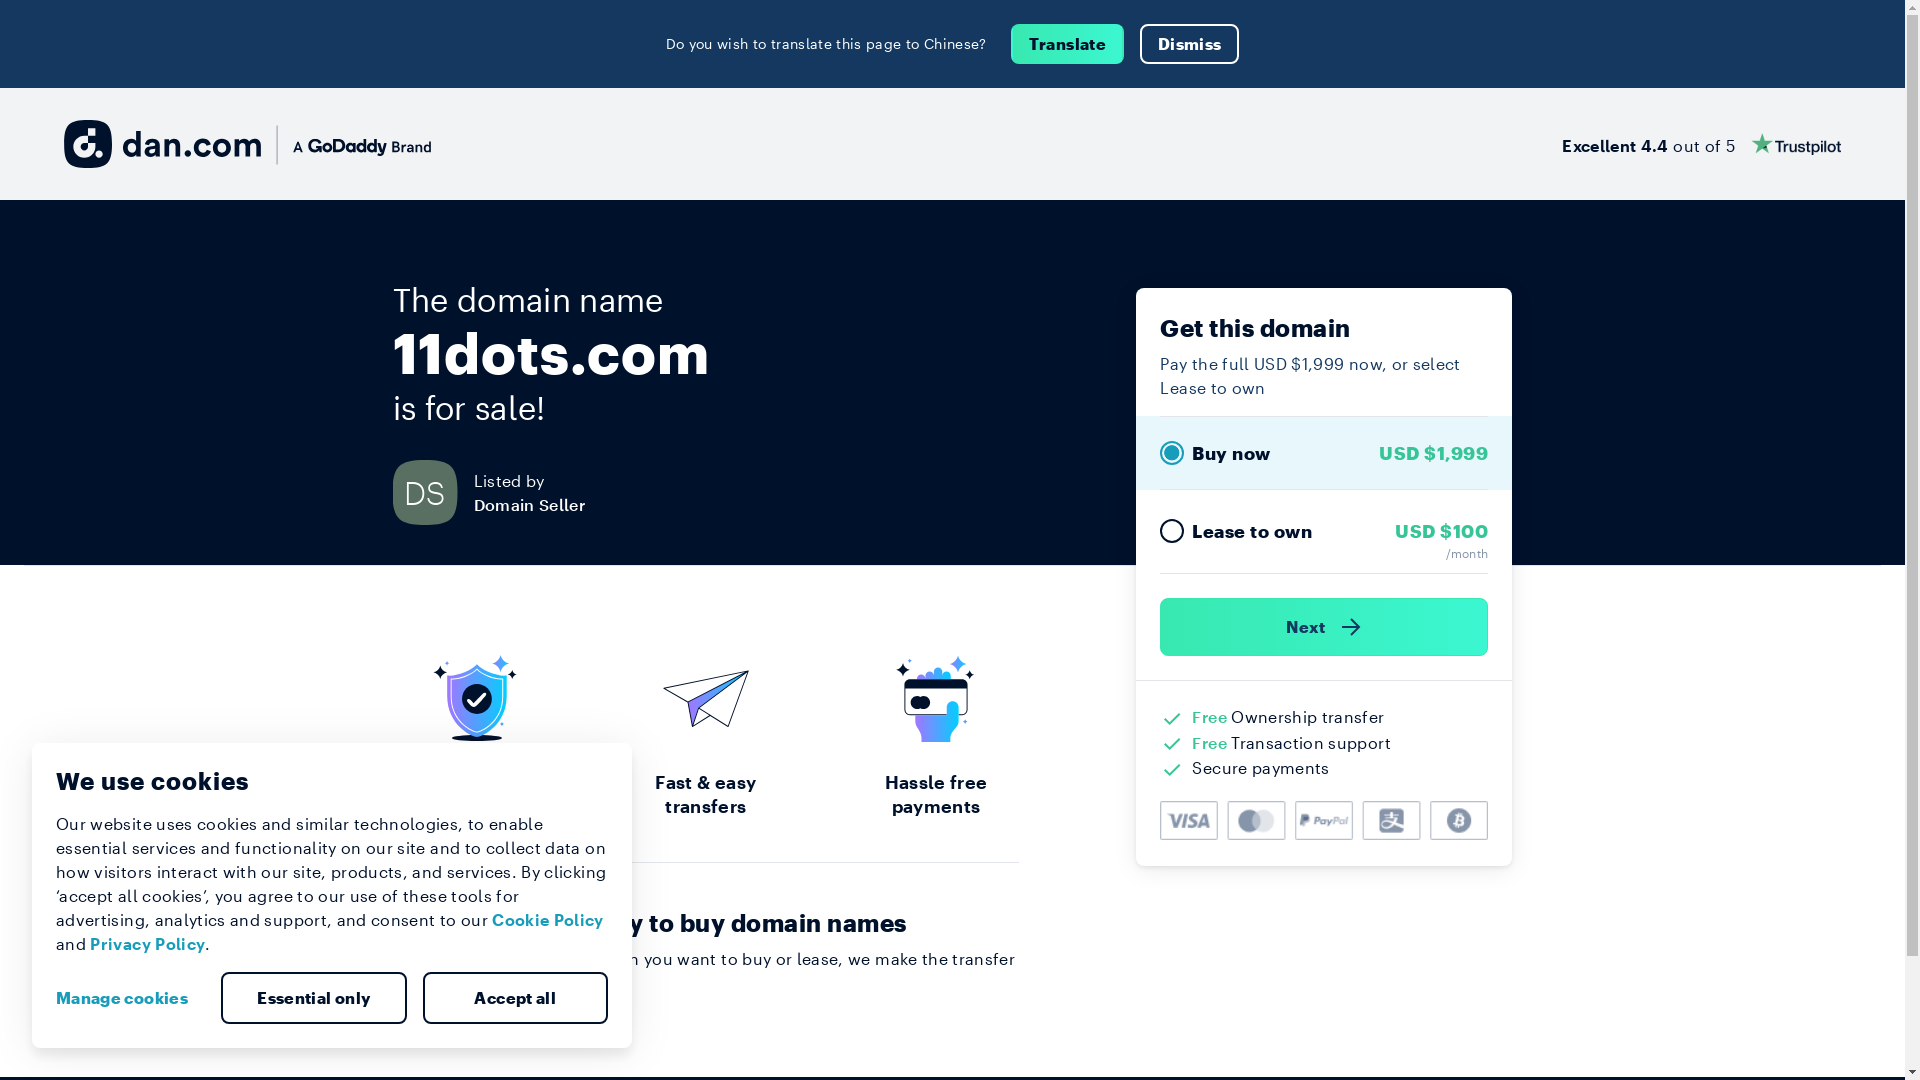 The height and width of the screenshot is (1080, 1920). Describe the element at coordinates (548, 920) in the screenshot. I see `Cookie Policy` at that location.